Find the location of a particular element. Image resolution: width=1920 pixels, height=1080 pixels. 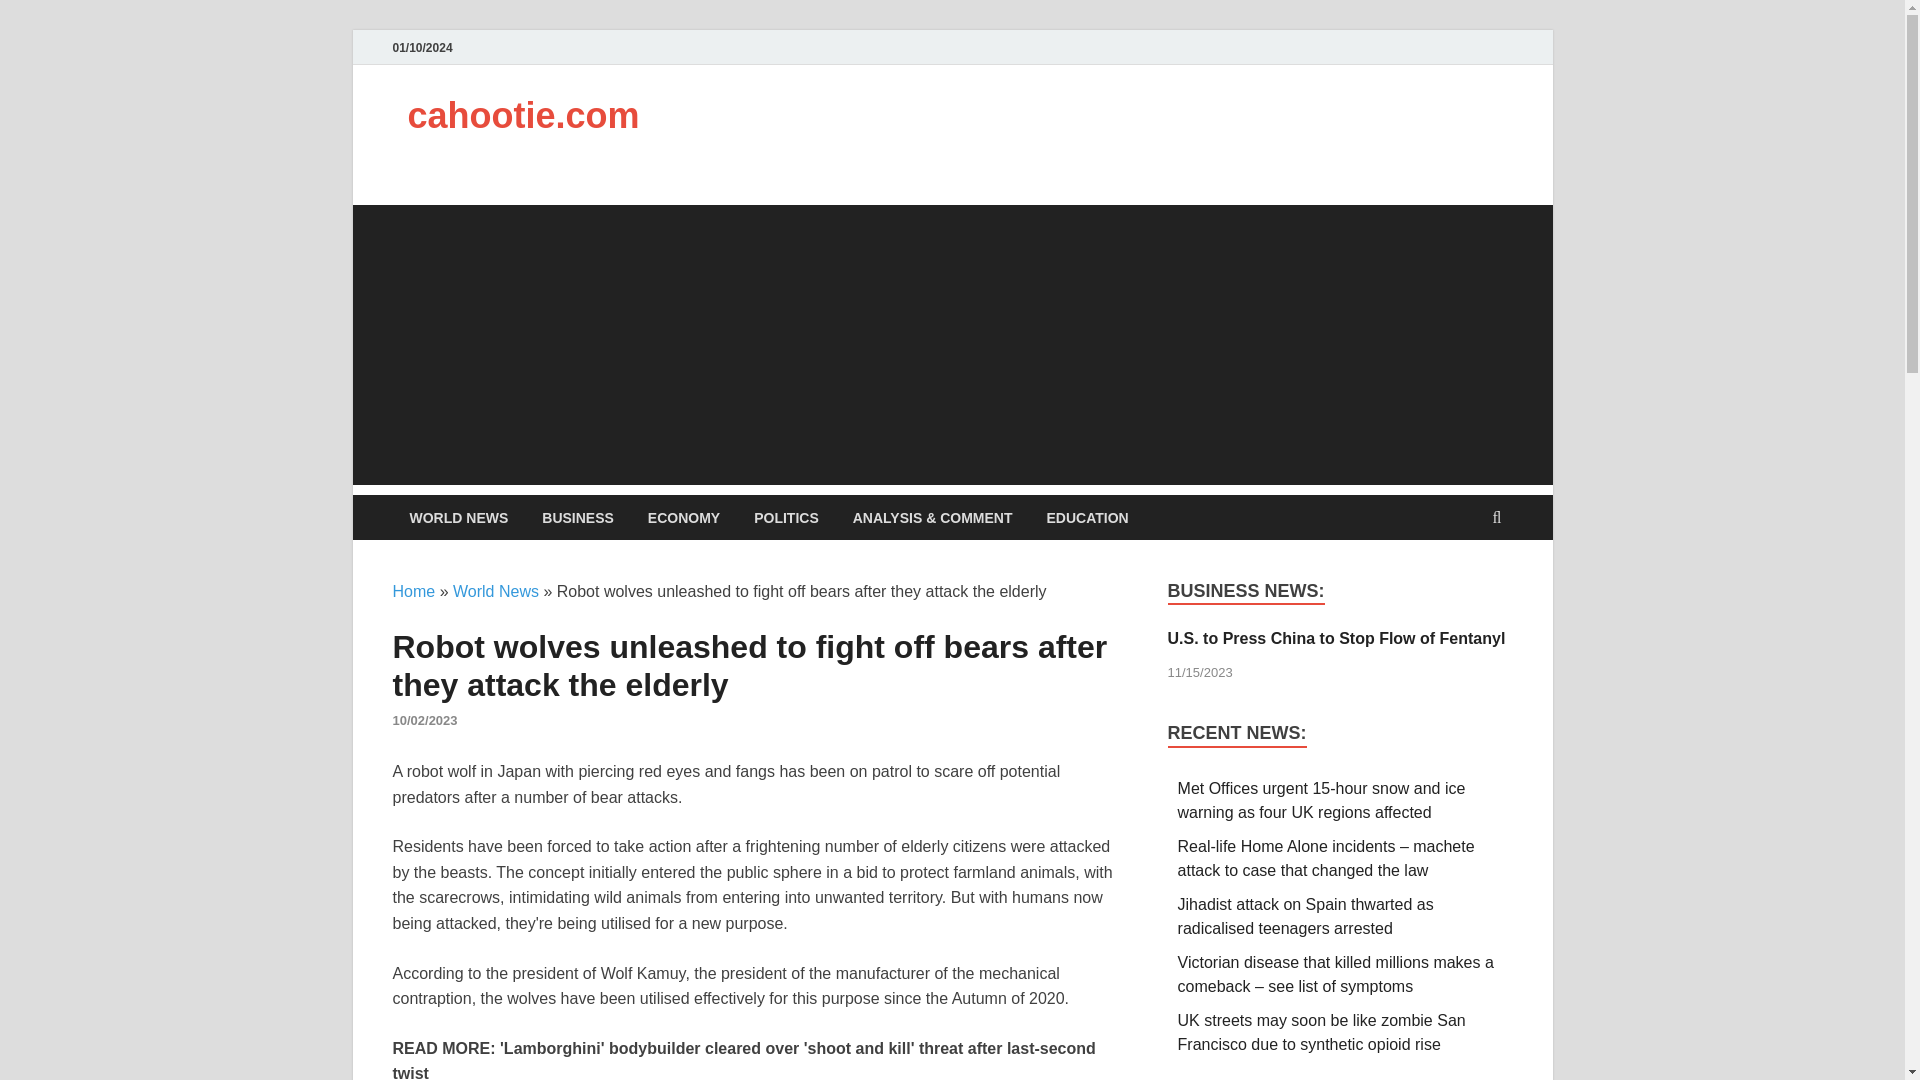

POLITICS is located at coordinates (786, 517).